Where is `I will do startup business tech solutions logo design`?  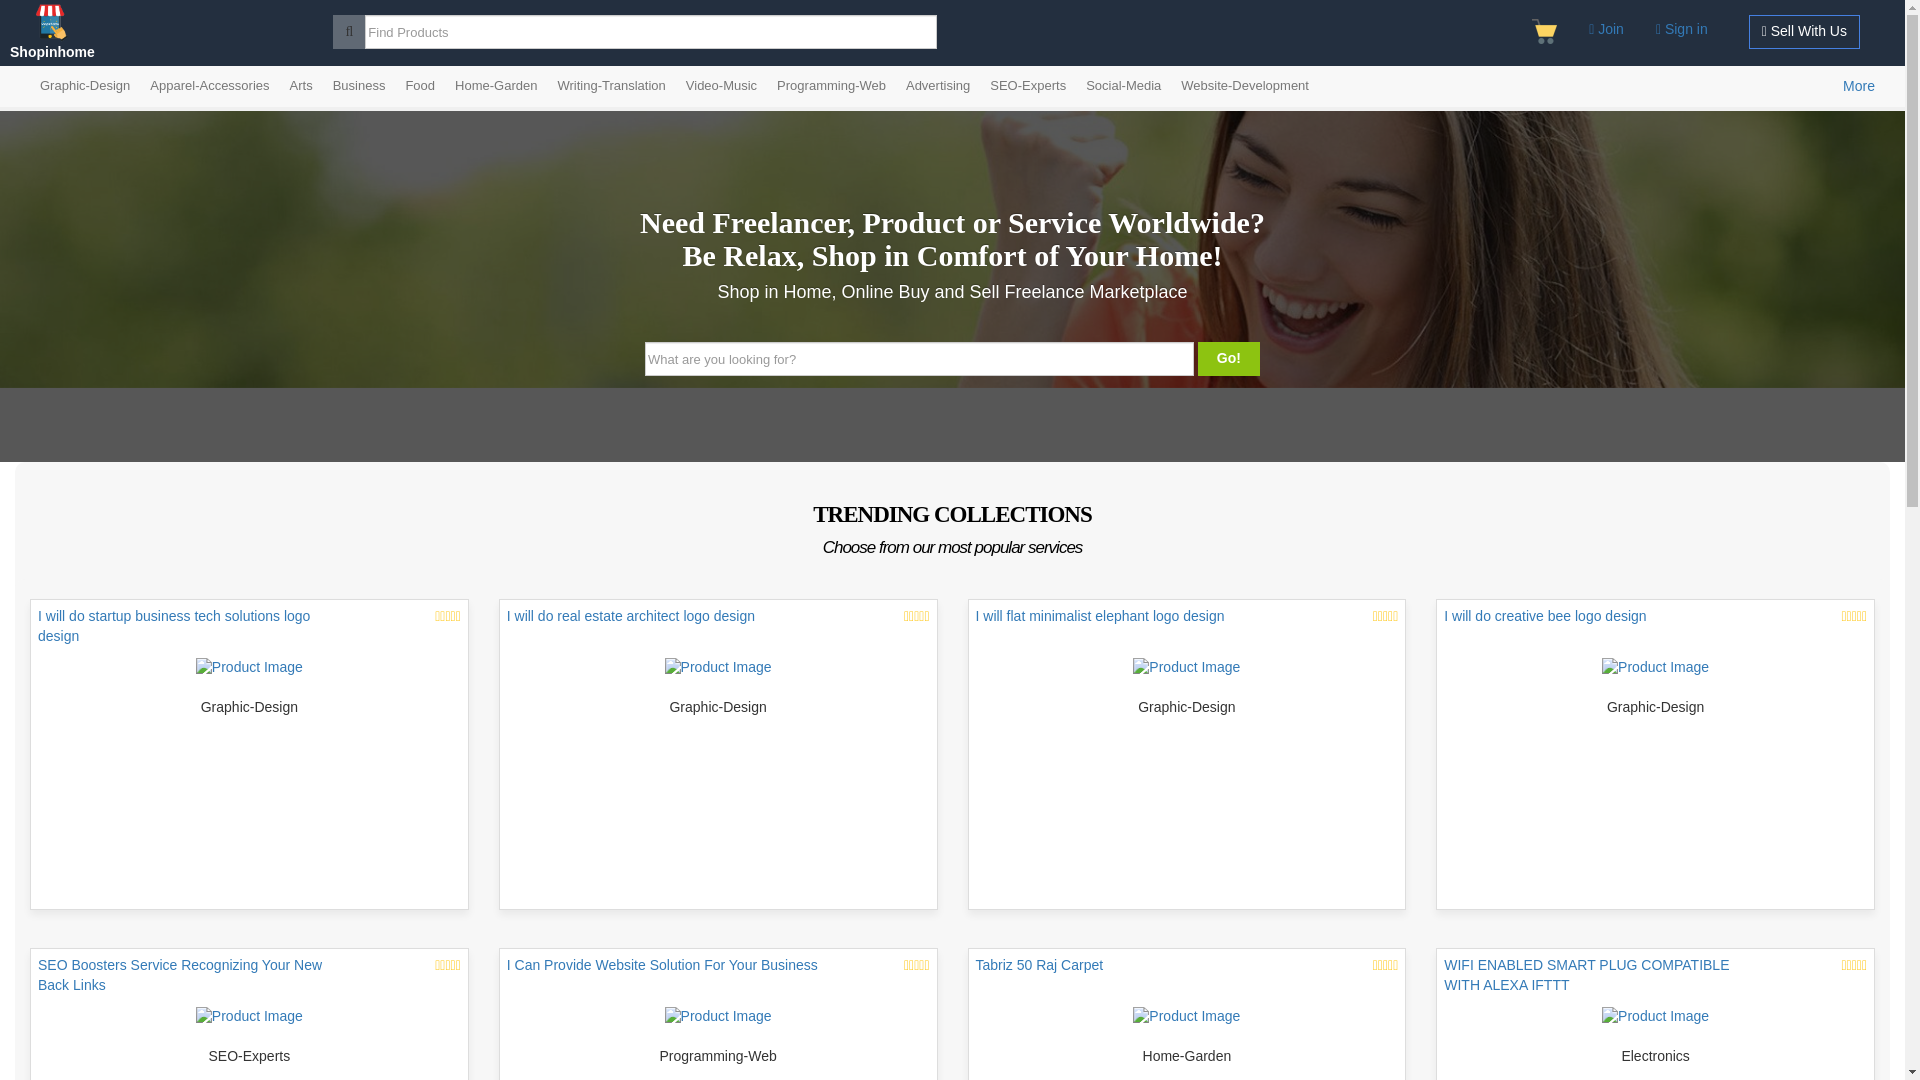 I will do startup business tech solutions logo design is located at coordinates (249, 668).